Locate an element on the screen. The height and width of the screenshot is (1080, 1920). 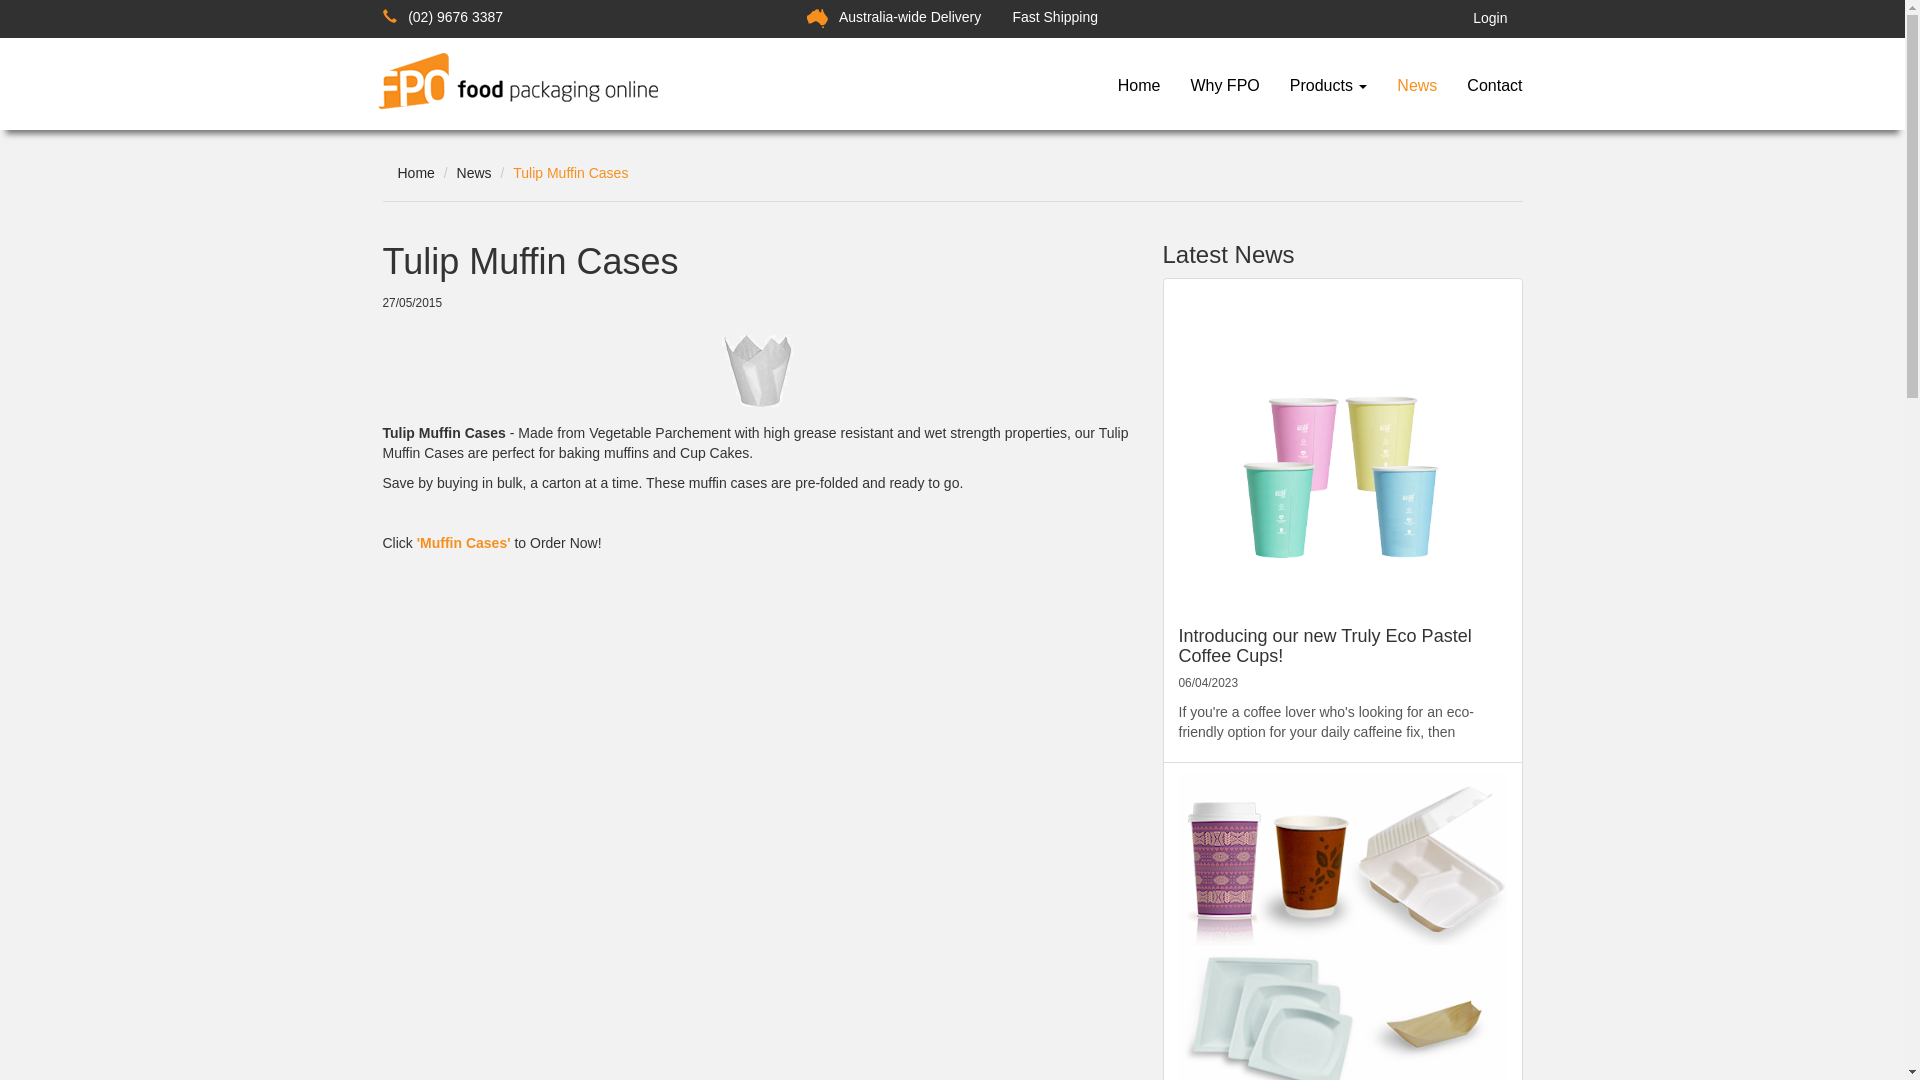
News is located at coordinates (1417, 86).